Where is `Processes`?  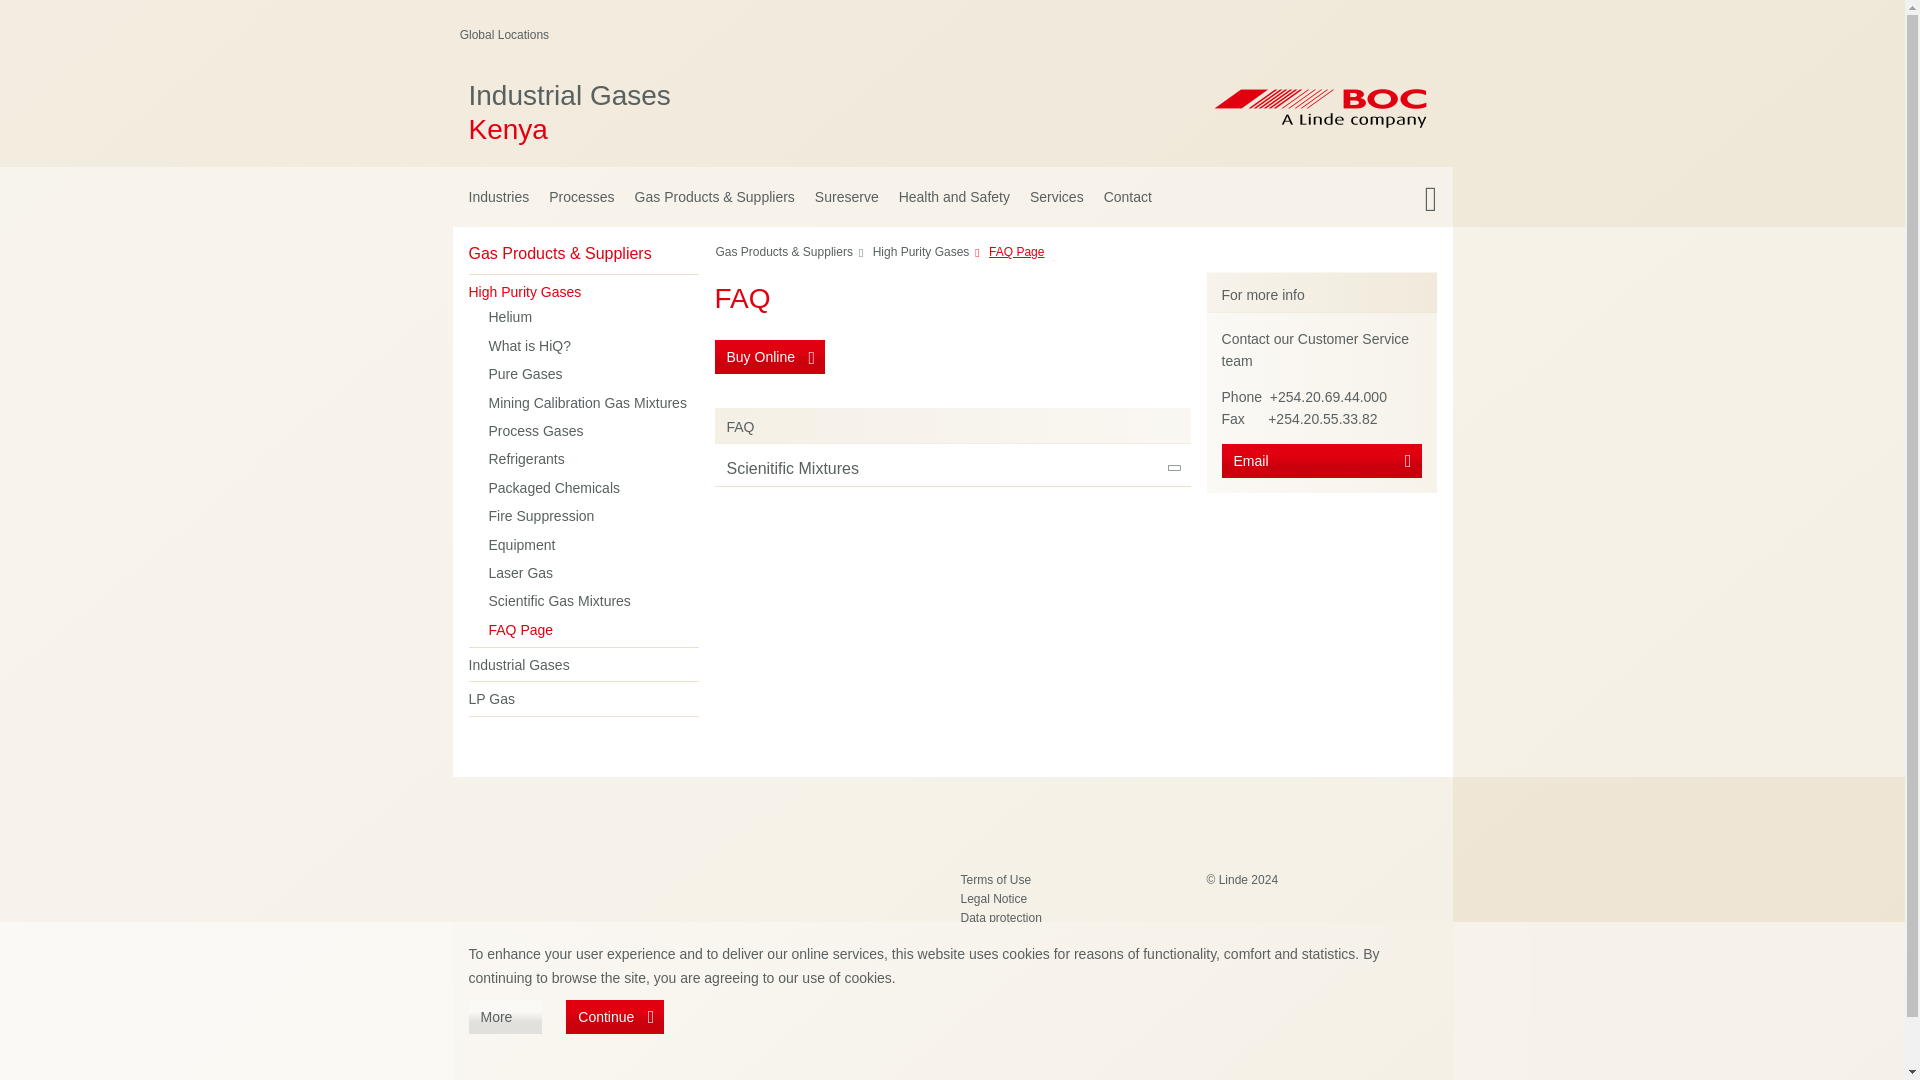 Processes is located at coordinates (582, 196).